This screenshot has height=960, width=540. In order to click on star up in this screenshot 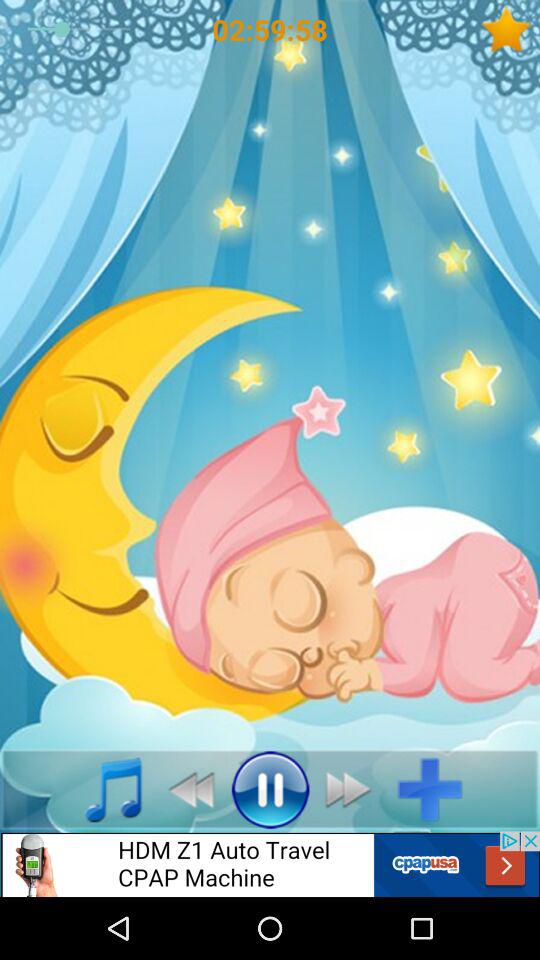, I will do `click(510, 30)`.